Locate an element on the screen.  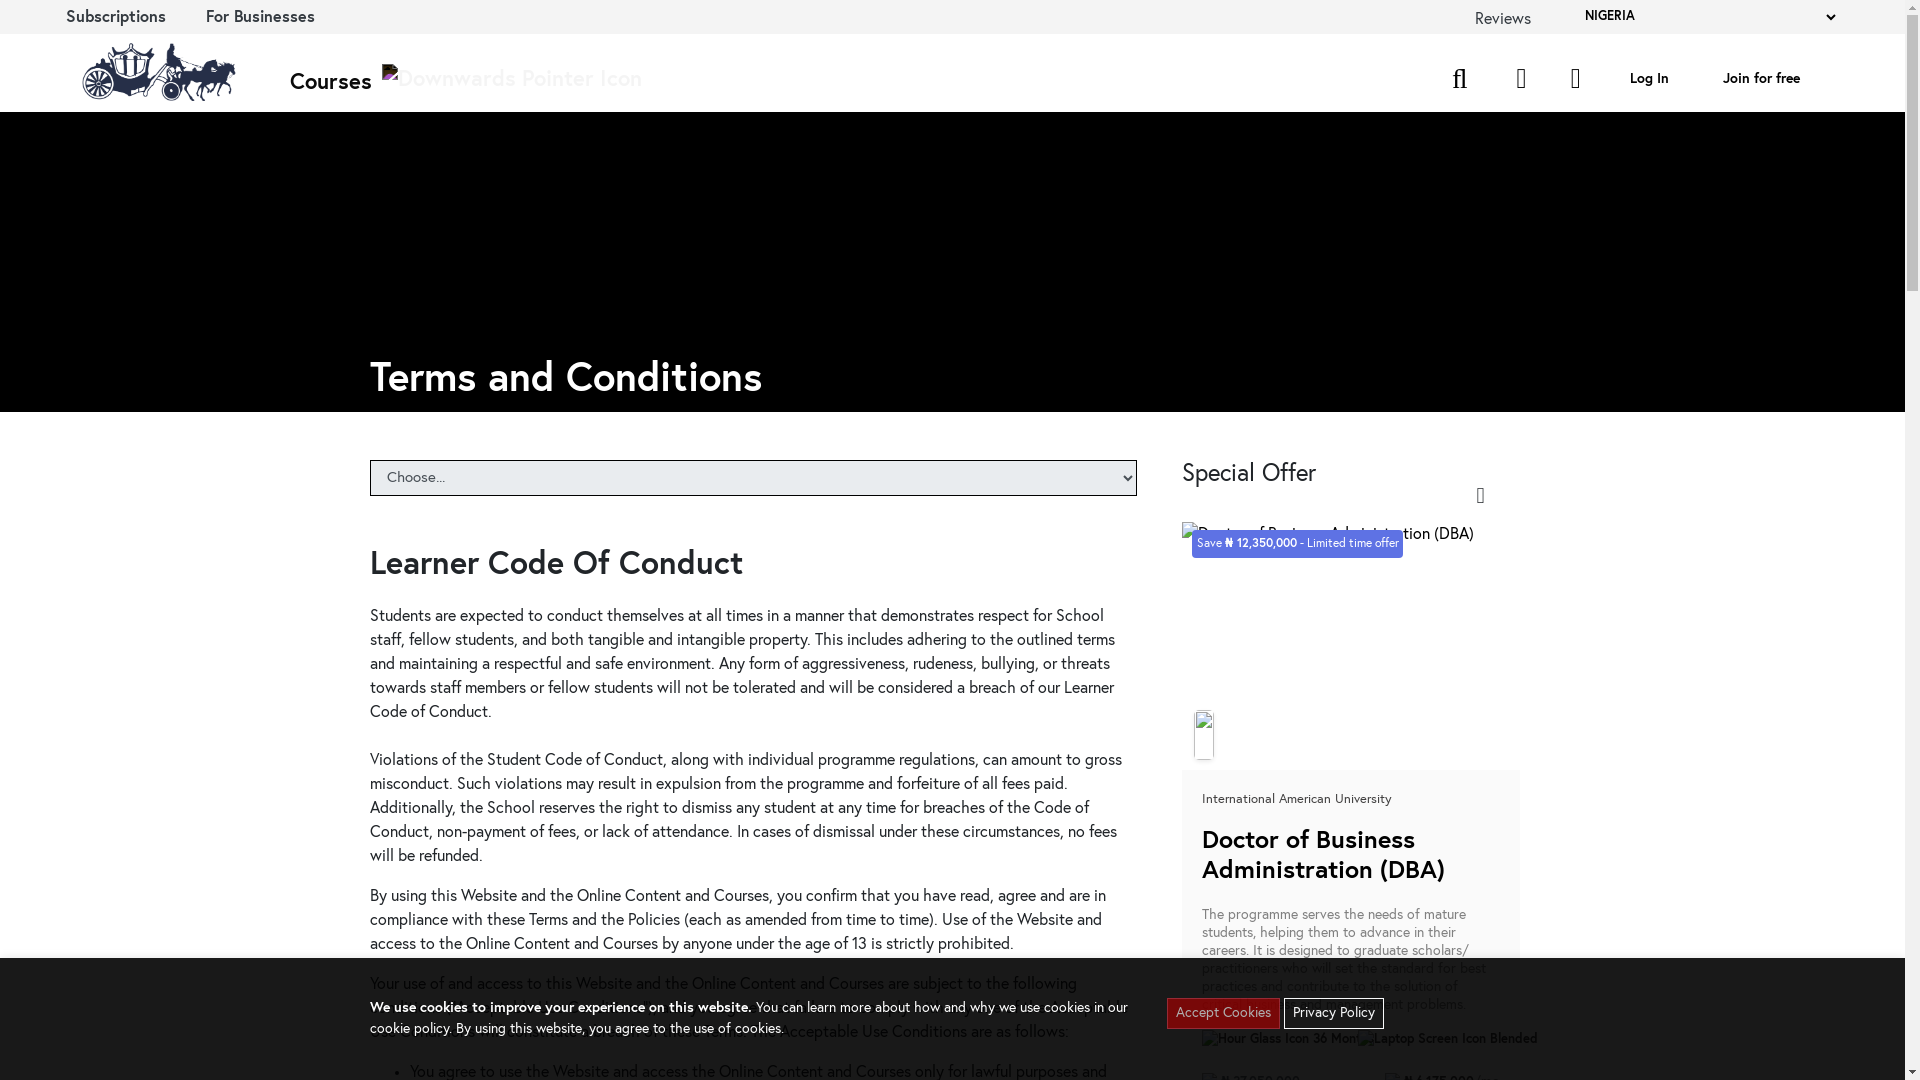
Subscriptions is located at coordinates (115, 16).